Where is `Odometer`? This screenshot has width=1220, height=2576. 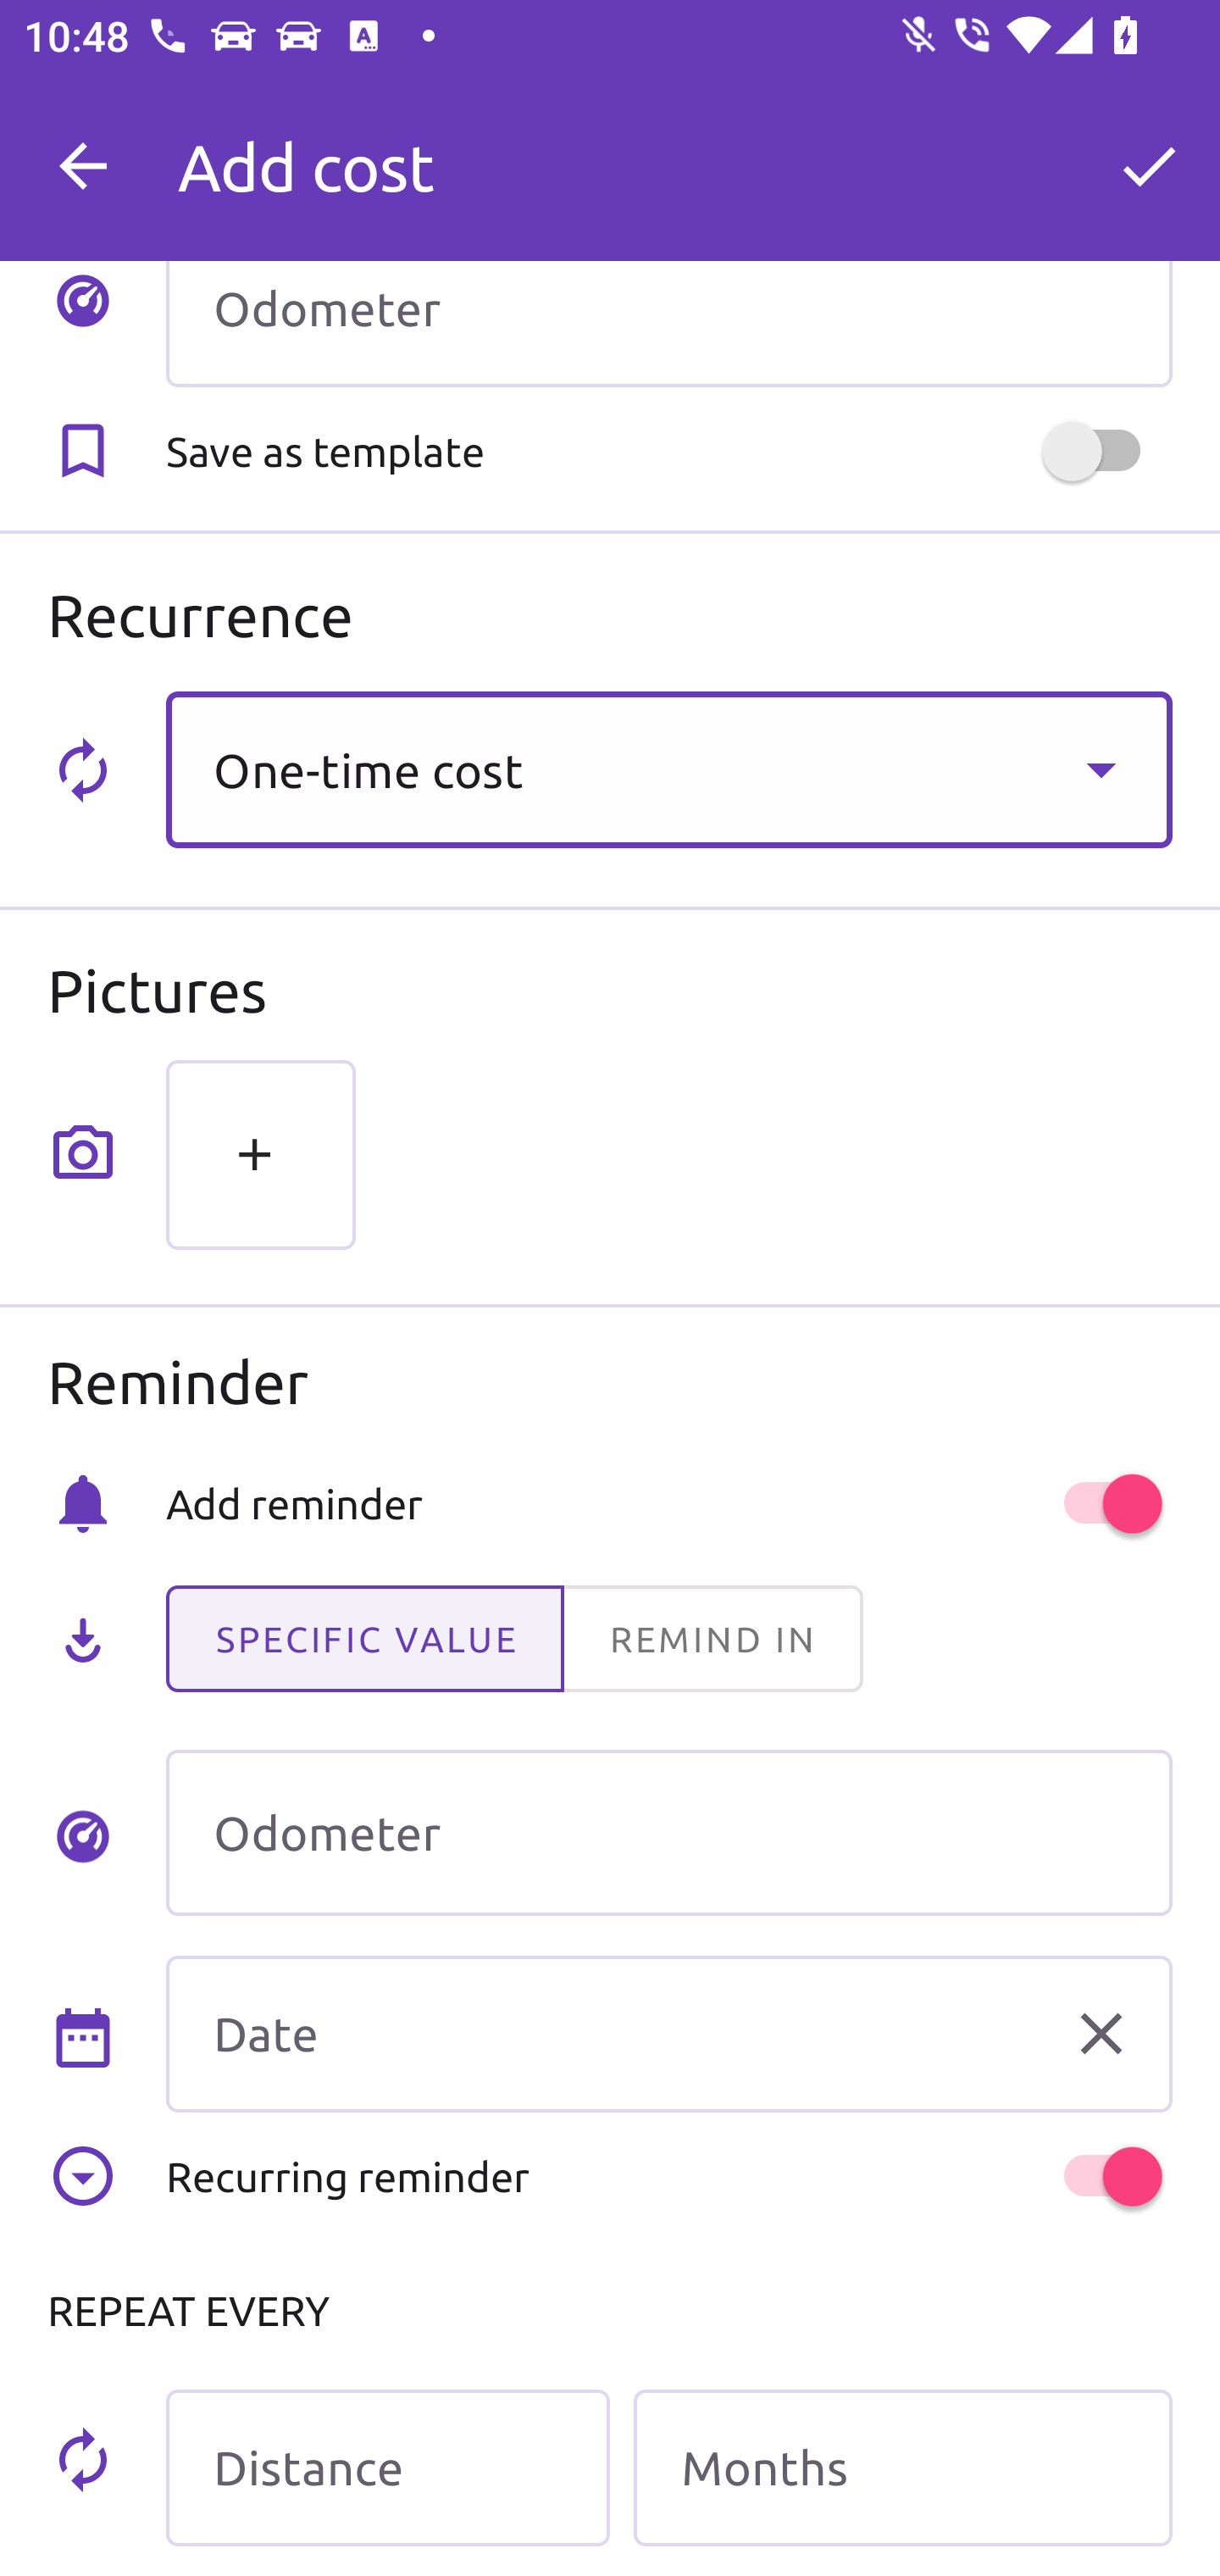
Odometer is located at coordinates (668, 324).